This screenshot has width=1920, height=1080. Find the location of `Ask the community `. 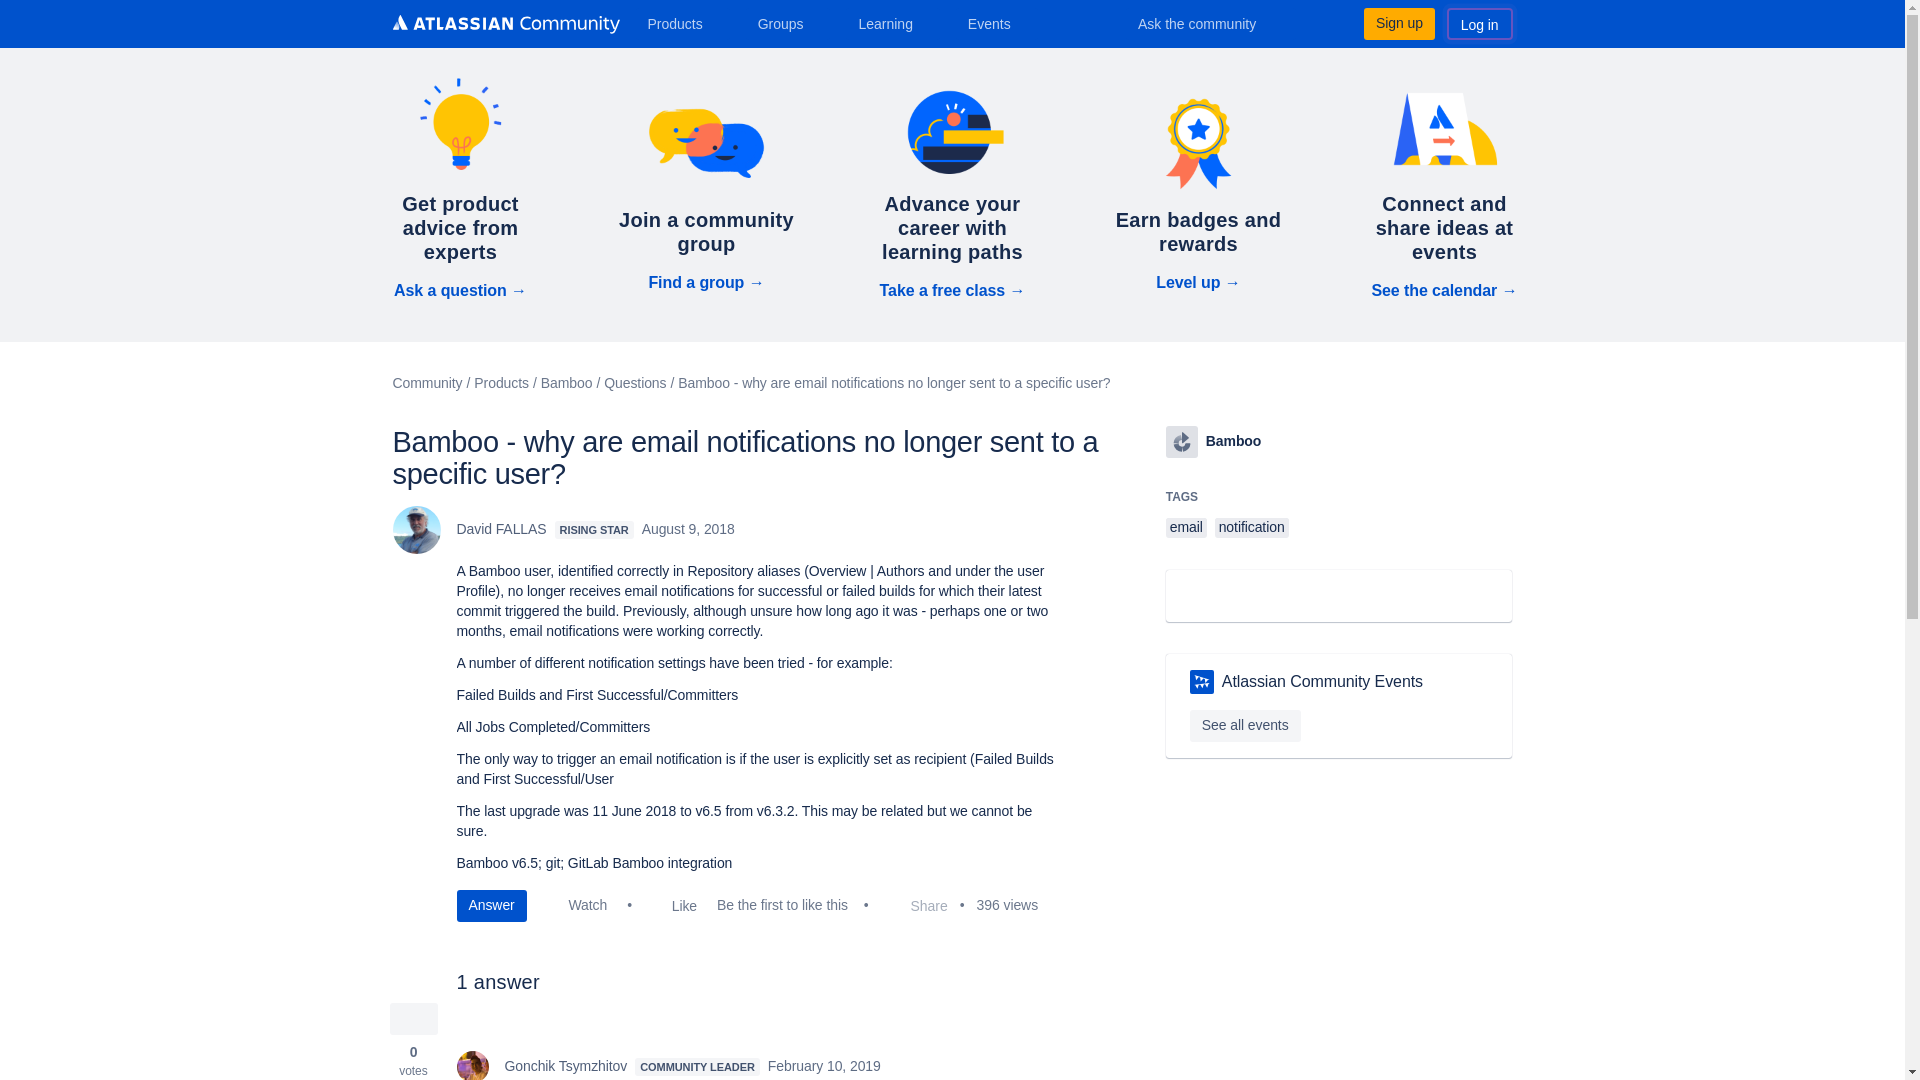

Ask the community  is located at coordinates (1210, 23).